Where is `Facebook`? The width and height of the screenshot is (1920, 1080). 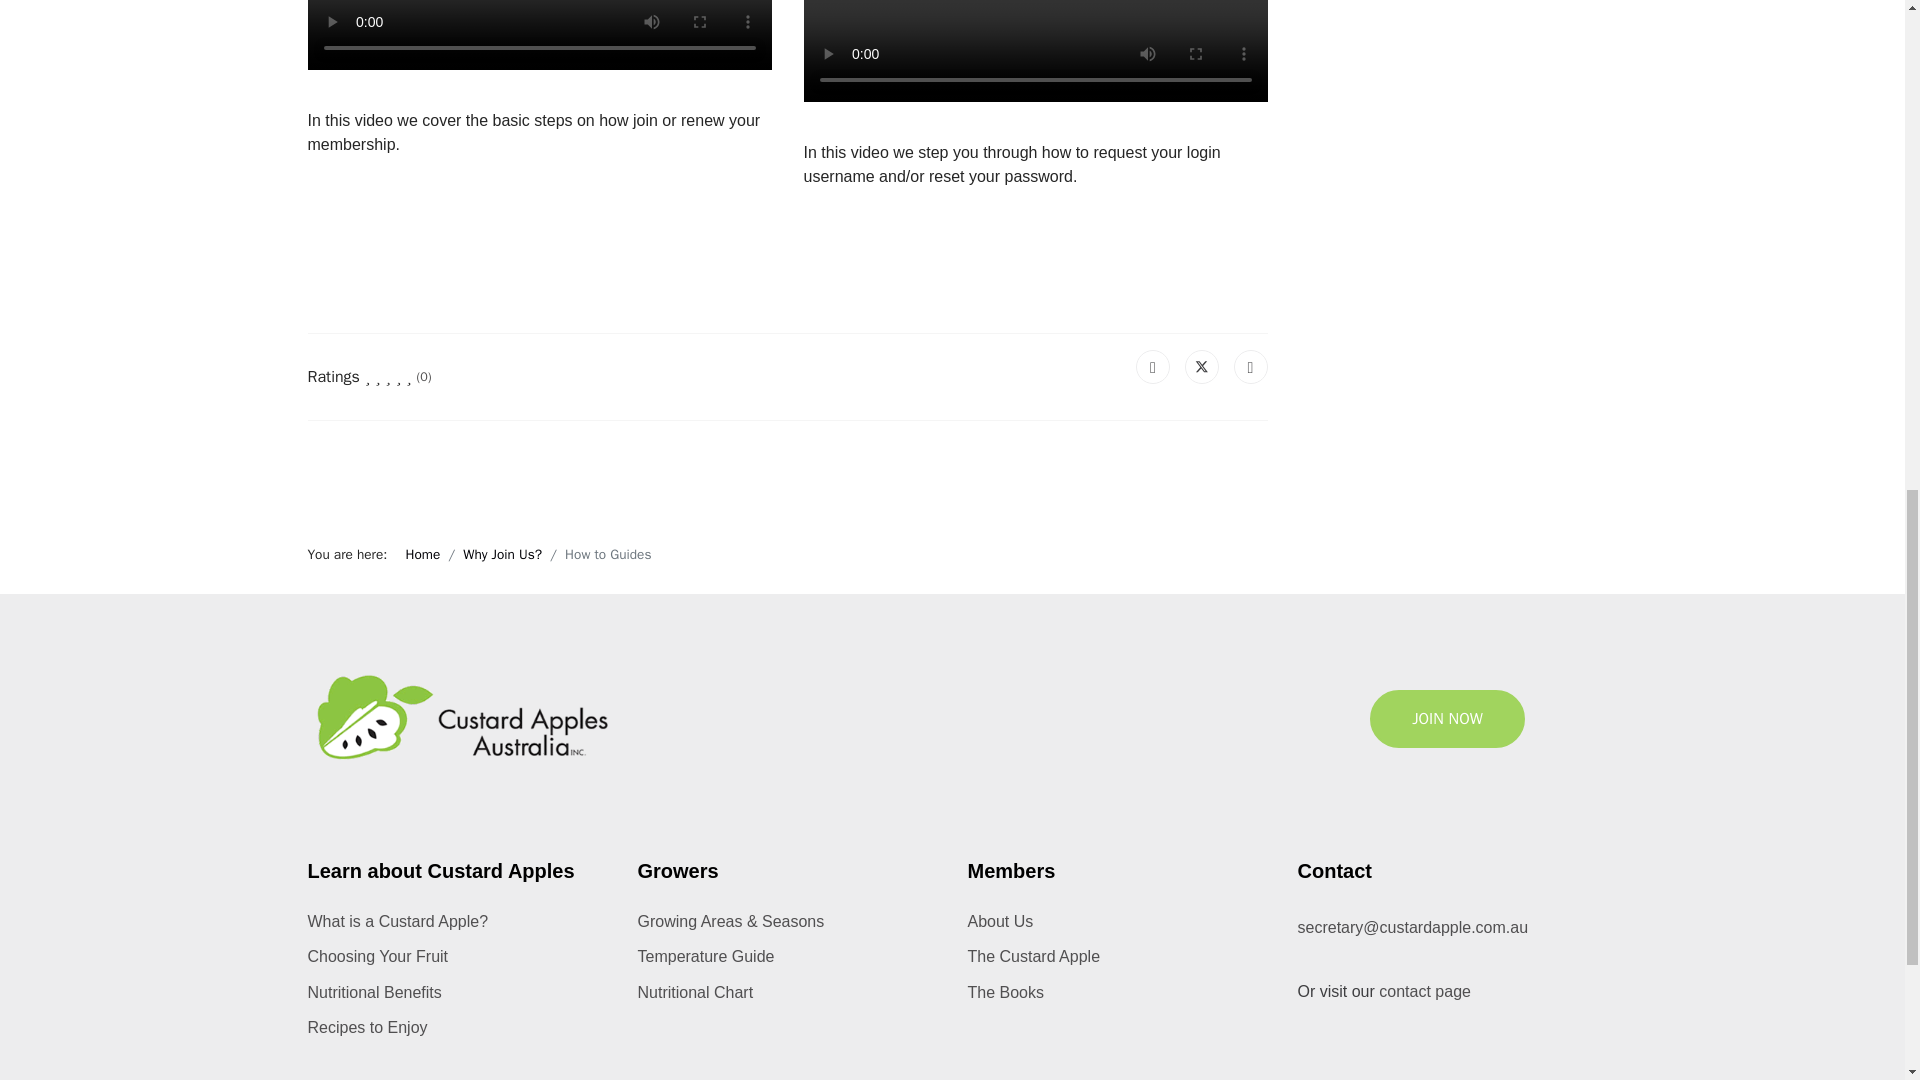
Facebook is located at coordinates (1152, 366).